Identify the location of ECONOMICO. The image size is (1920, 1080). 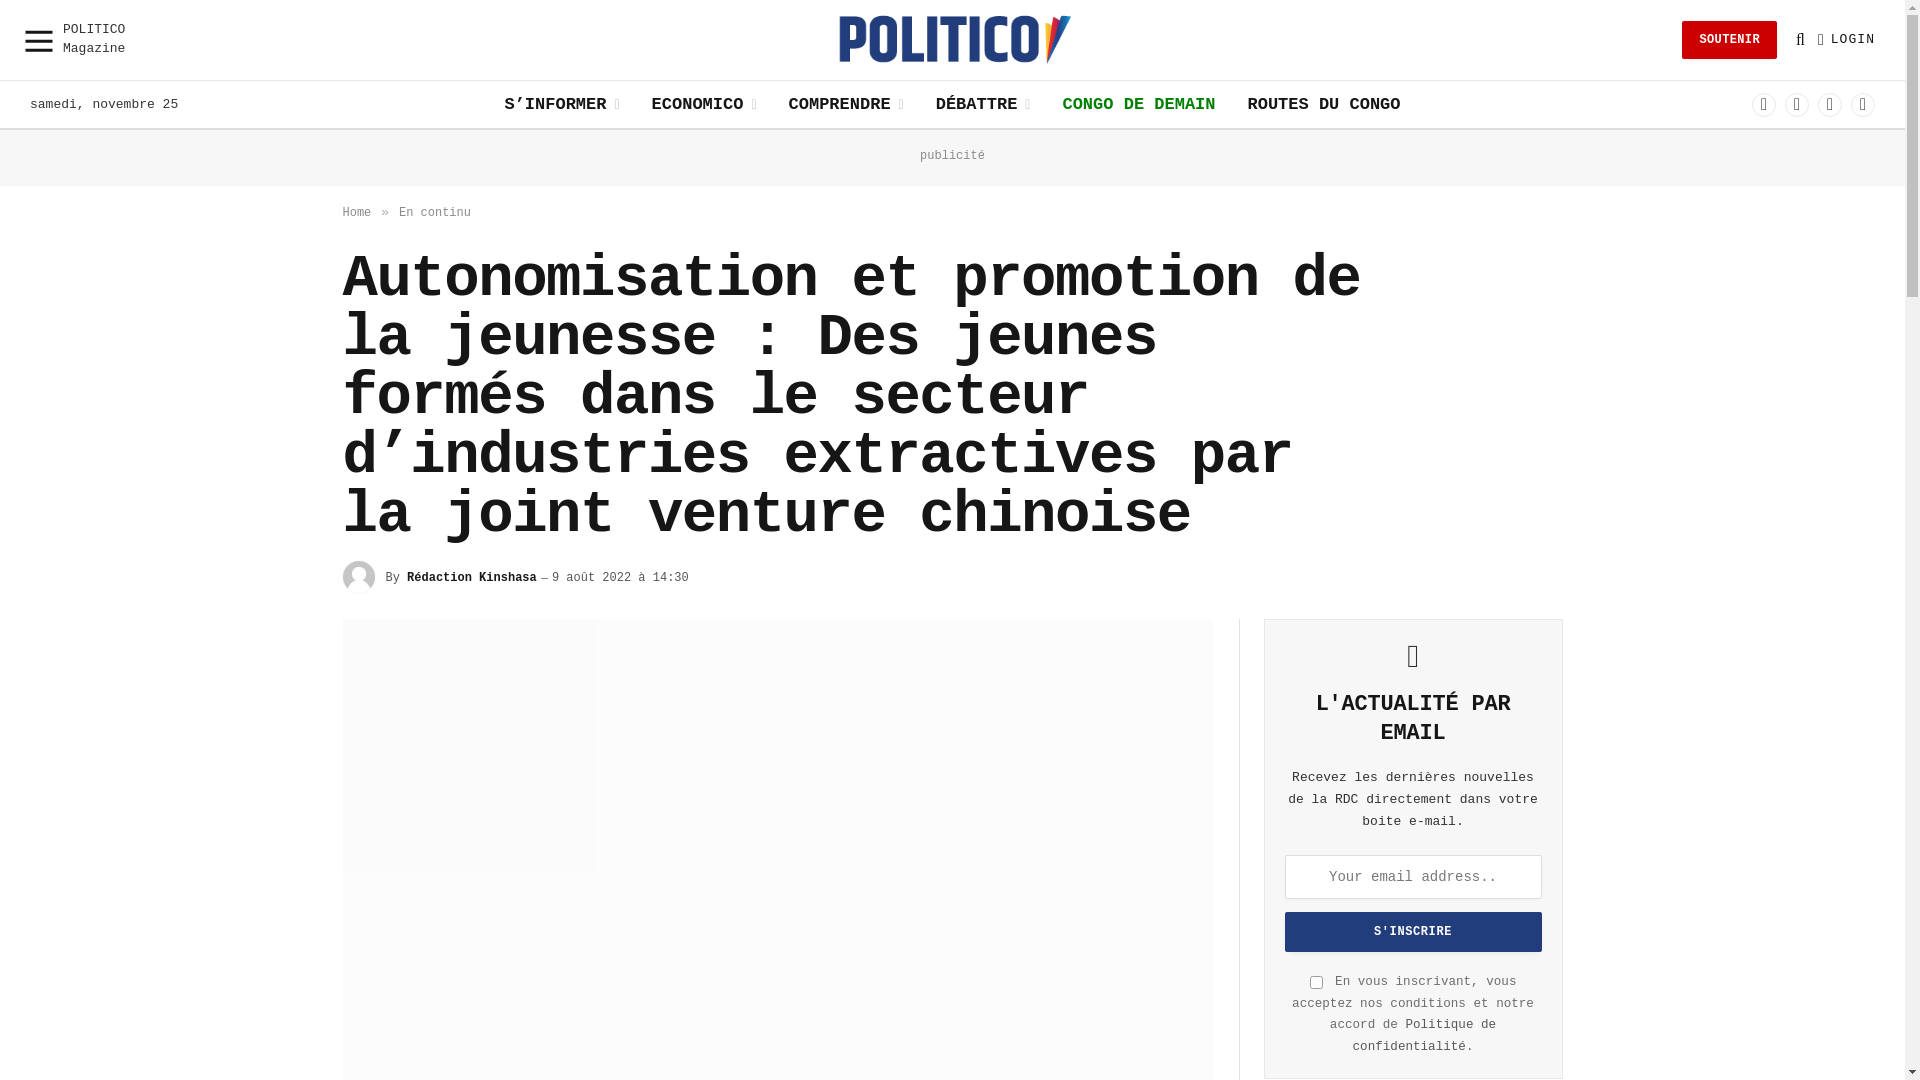
(704, 104).